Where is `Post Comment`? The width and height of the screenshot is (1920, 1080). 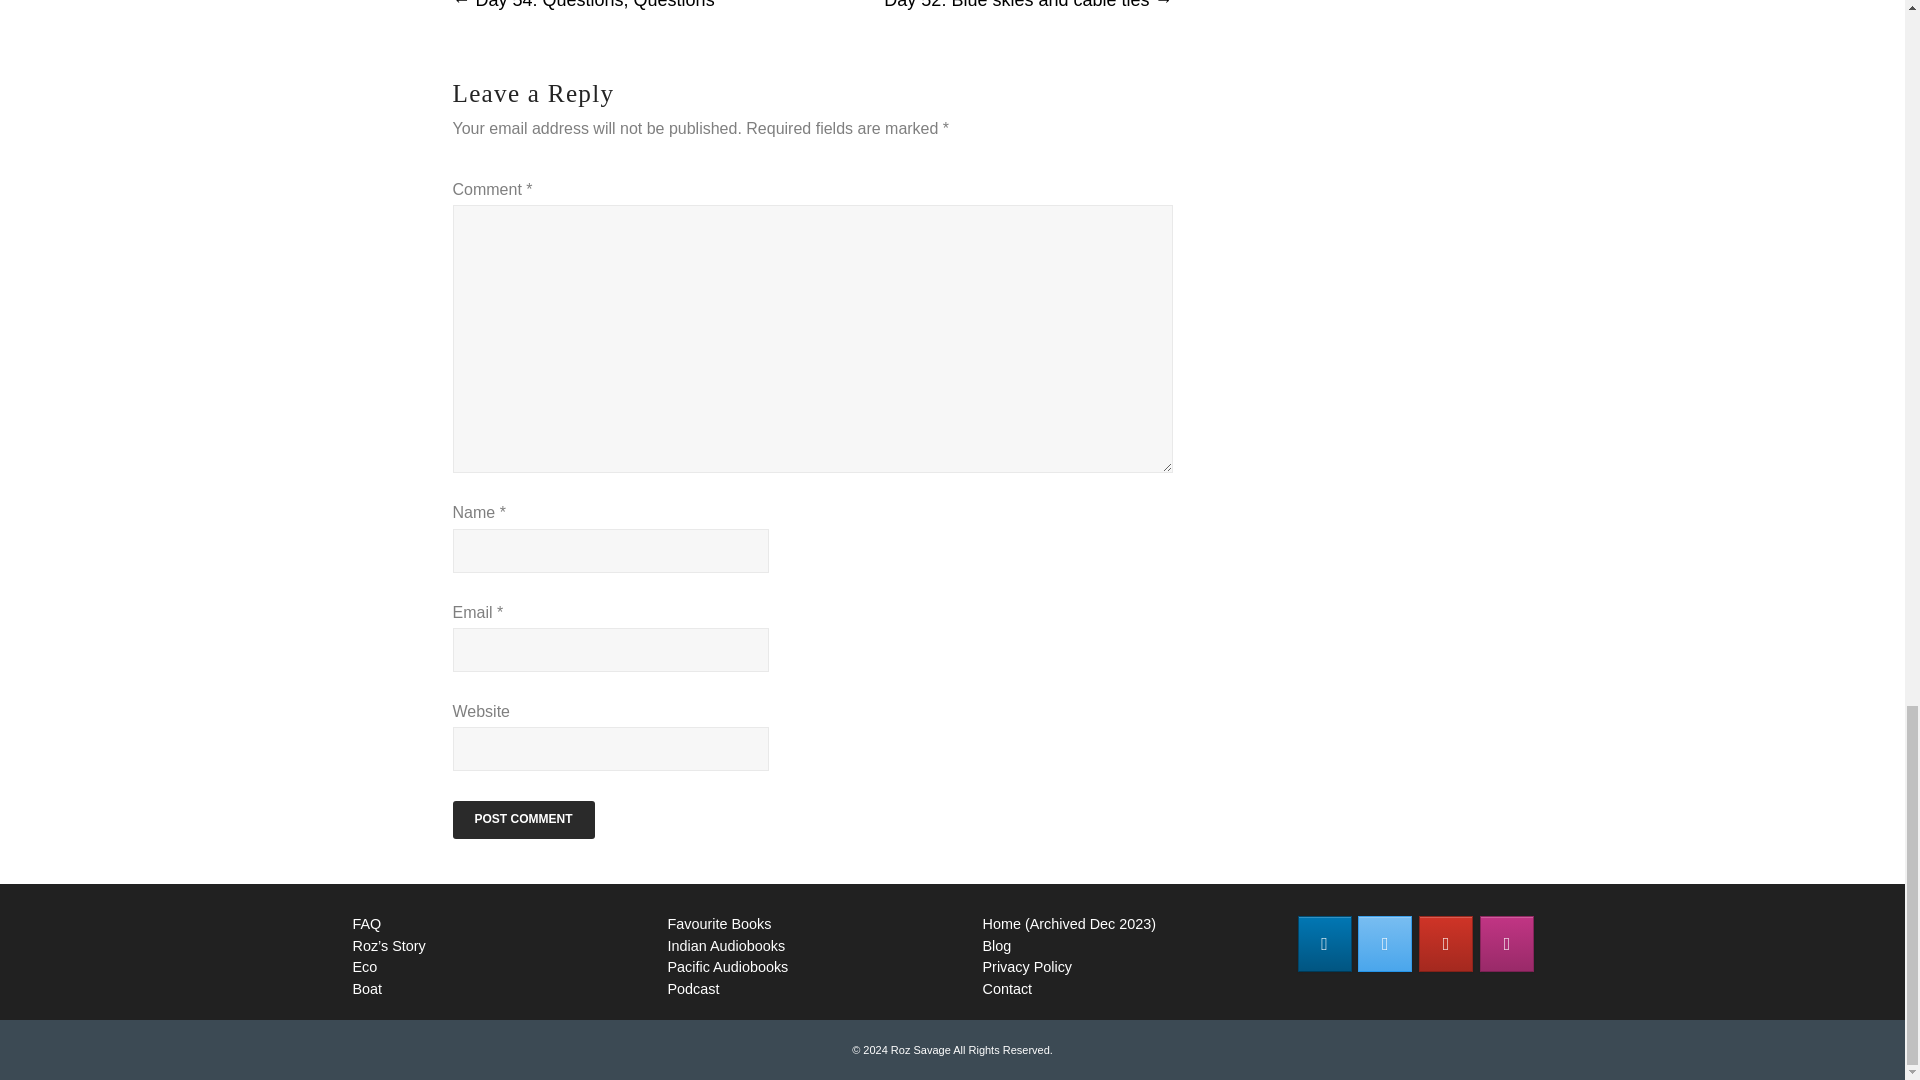
Post Comment is located at coordinates (522, 820).